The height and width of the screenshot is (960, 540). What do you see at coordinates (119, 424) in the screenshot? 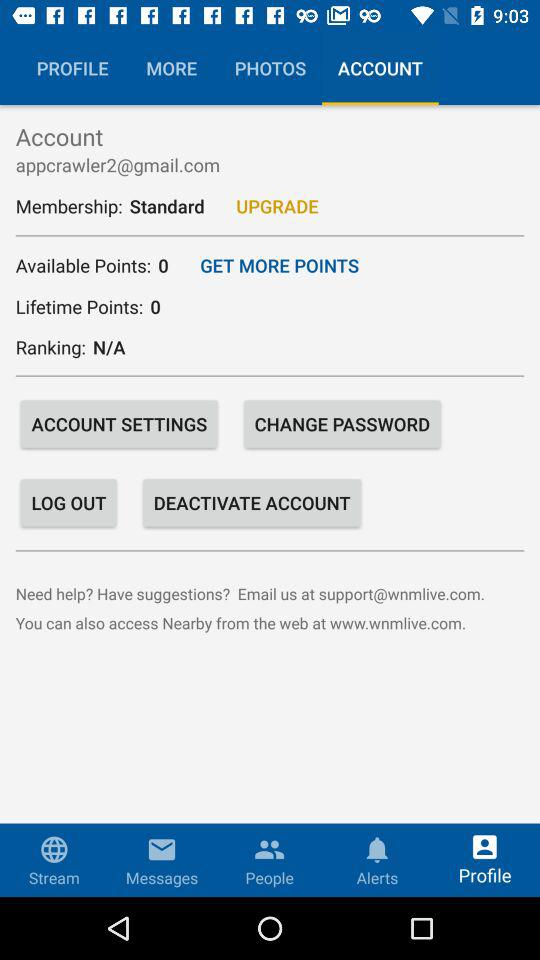
I see `scroll until the account settings icon` at bounding box center [119, 424].